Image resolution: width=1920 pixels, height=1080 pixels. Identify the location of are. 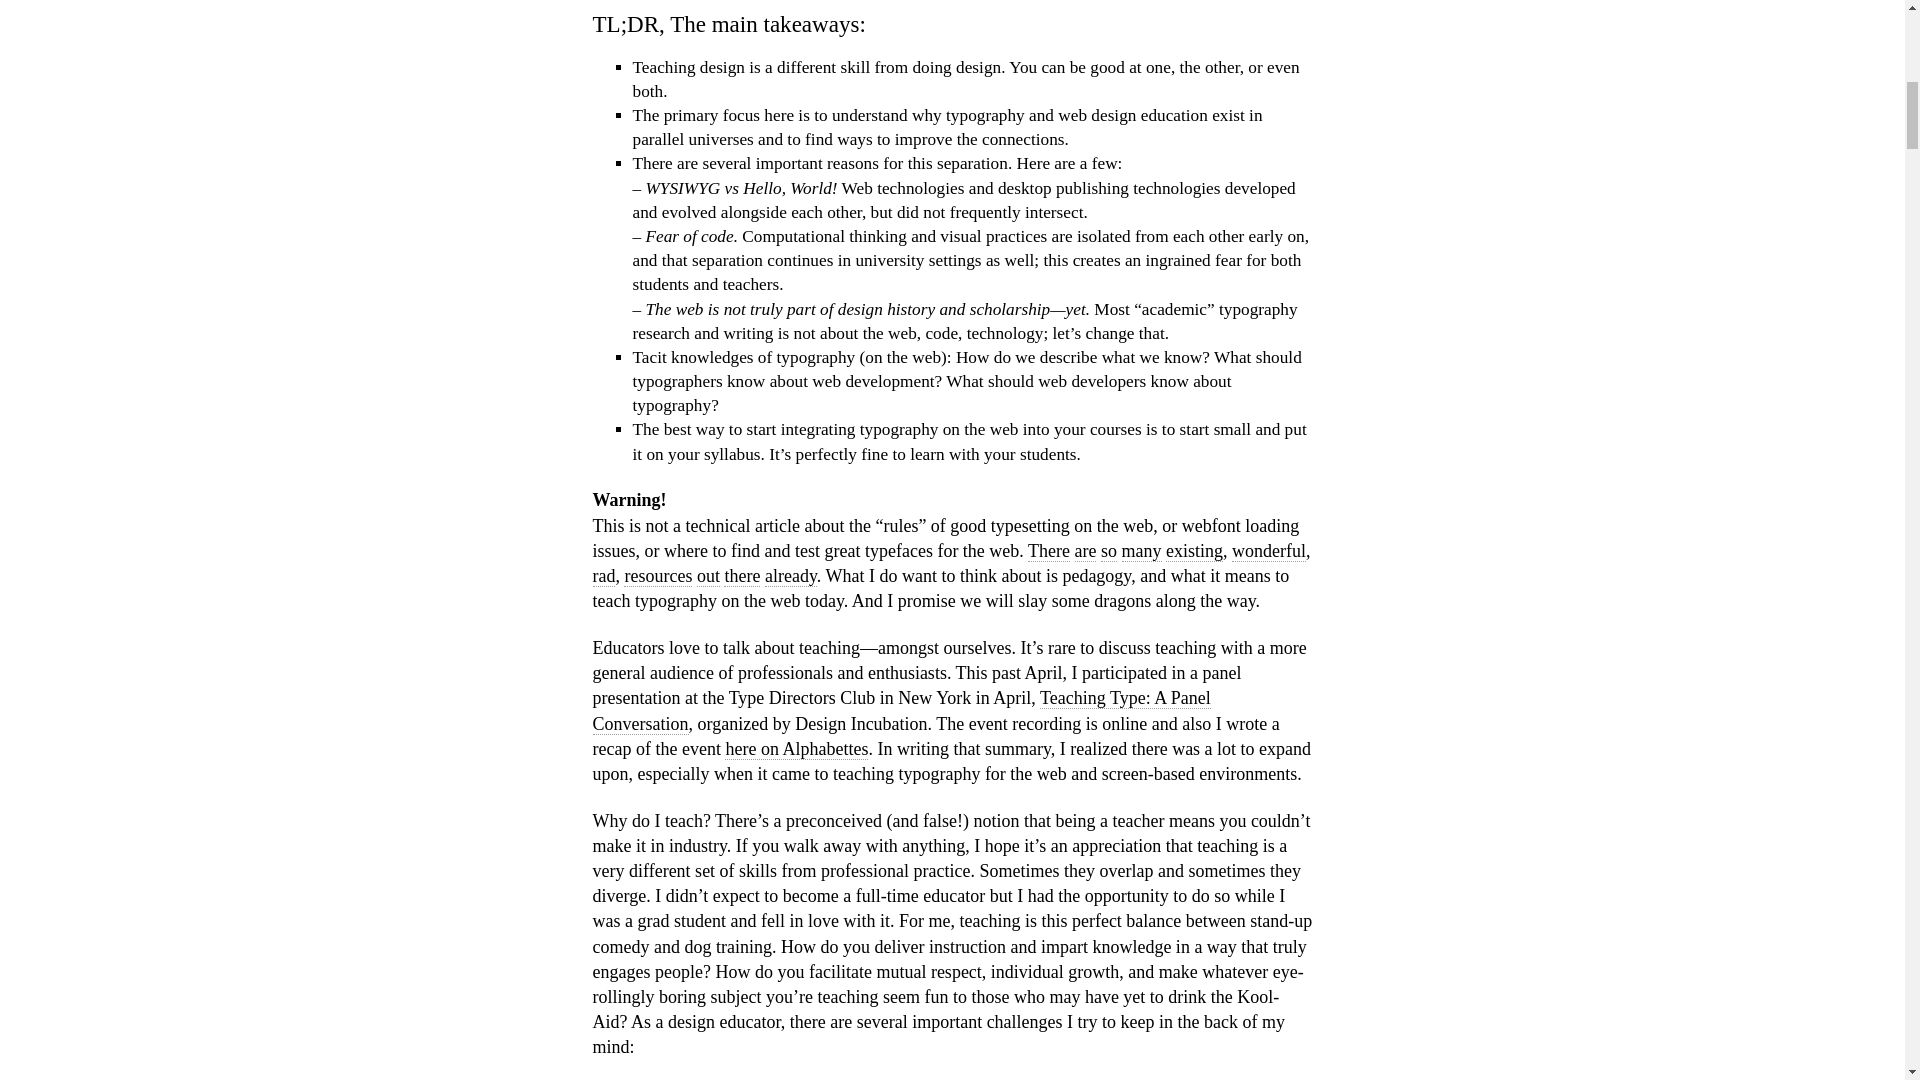
(1084, 551).